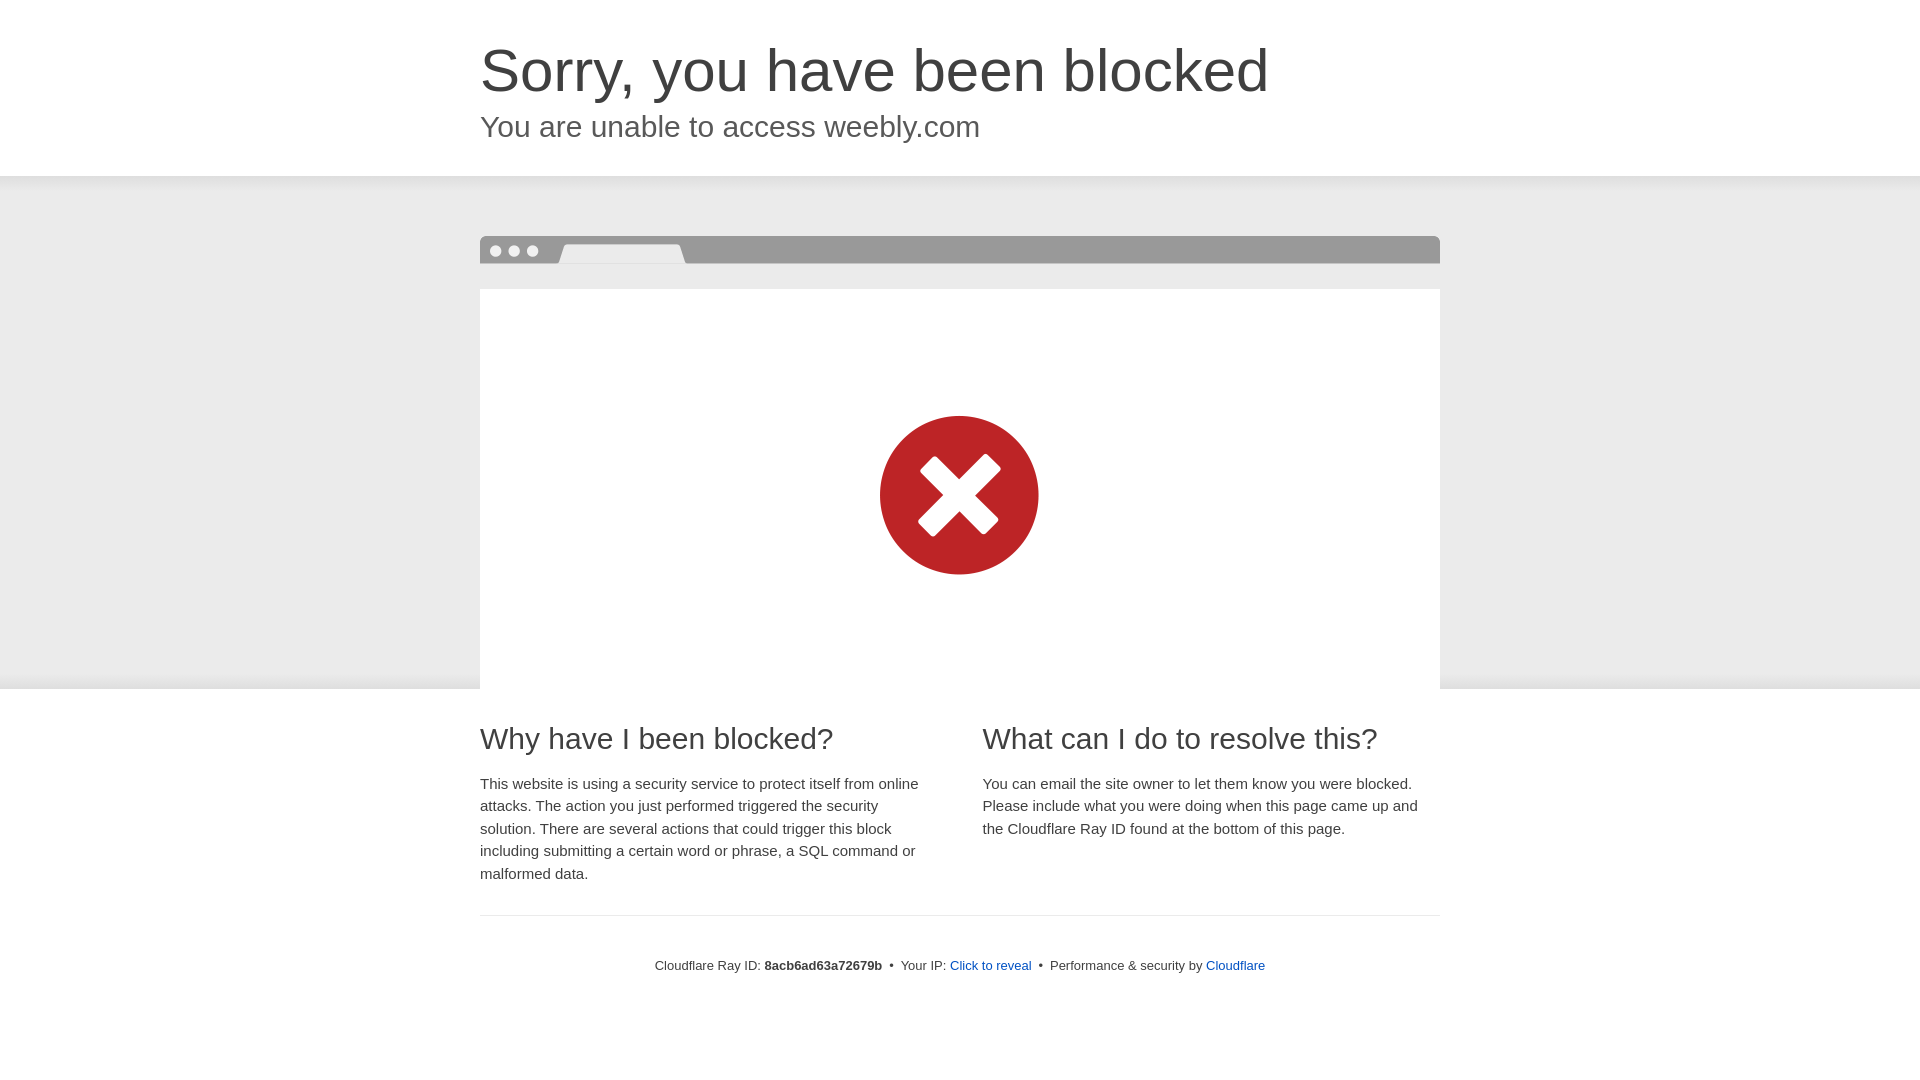 The width and height of the screenshot is (1920, 1080). I want to click on Click to reveal, so click(991, 966).